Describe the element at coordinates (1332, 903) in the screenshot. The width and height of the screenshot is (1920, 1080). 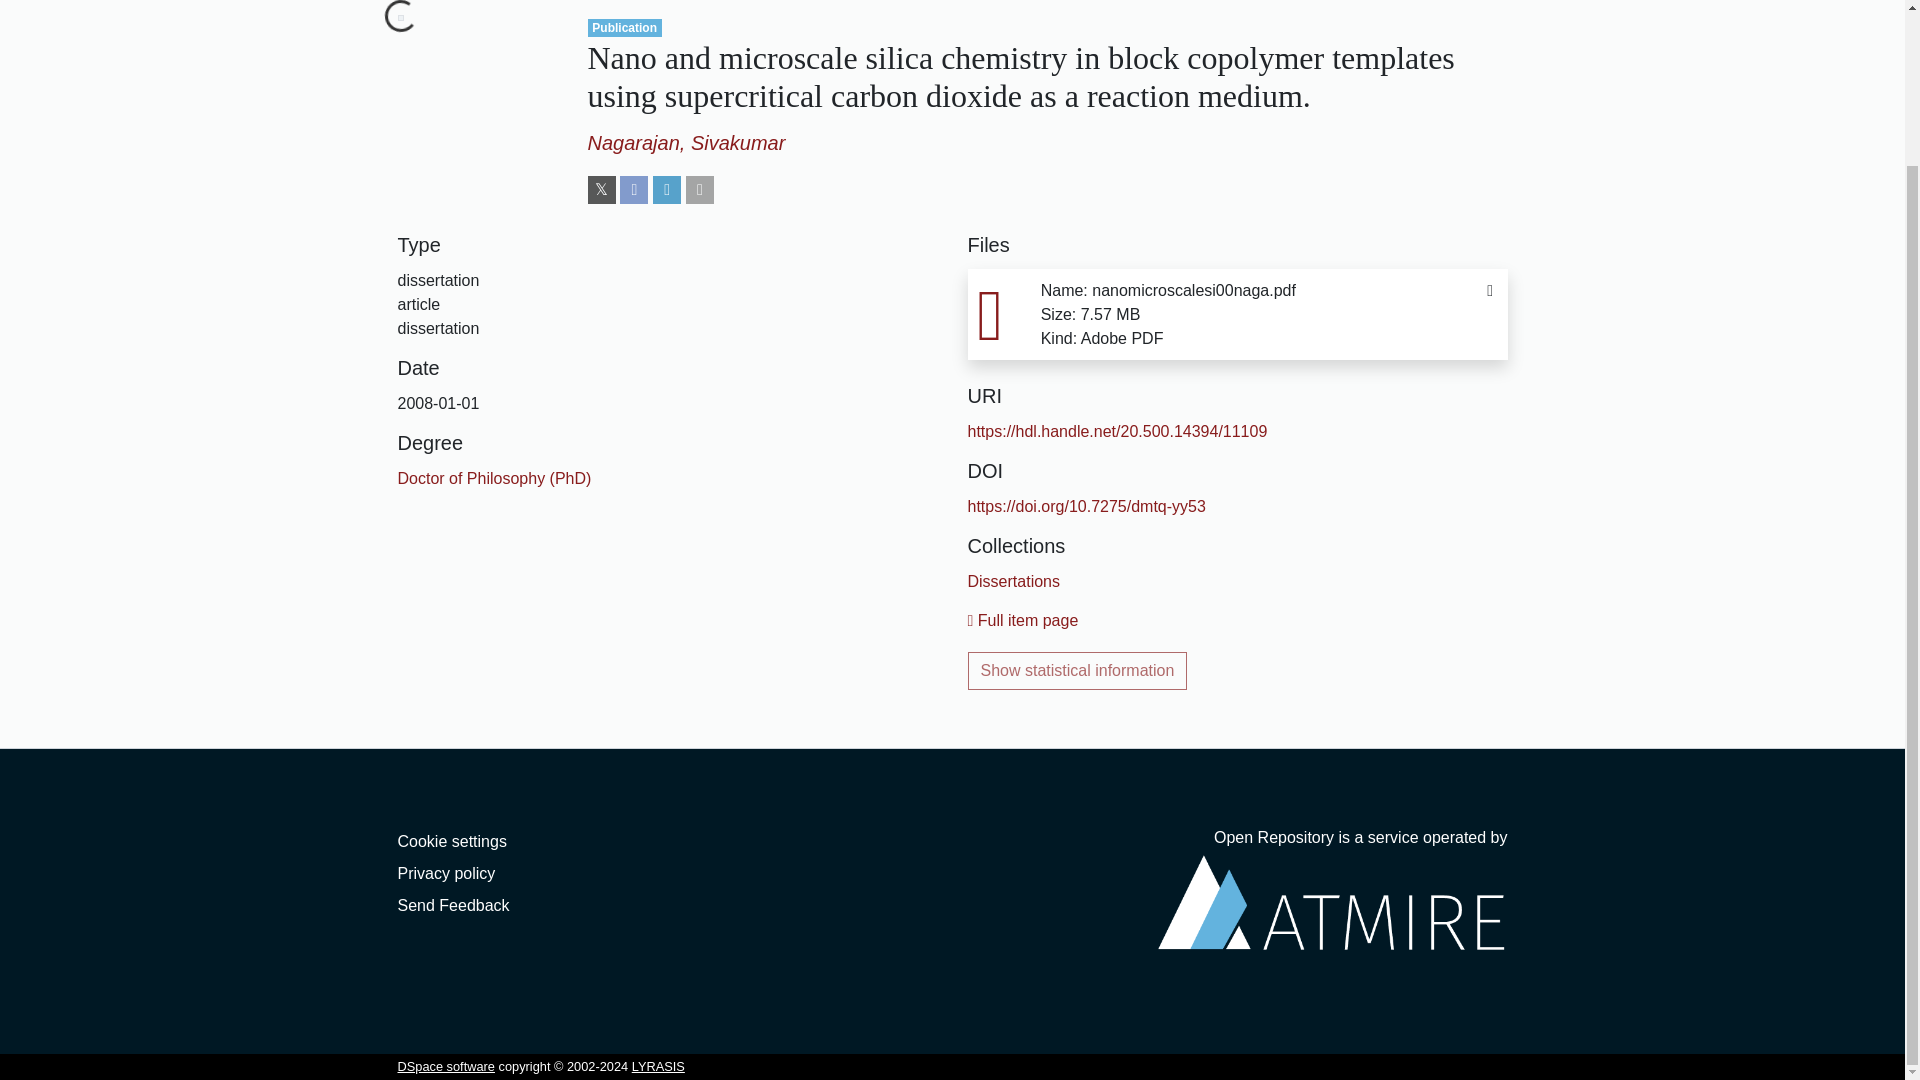
I see `Open Repository is a service operated by` at that location.